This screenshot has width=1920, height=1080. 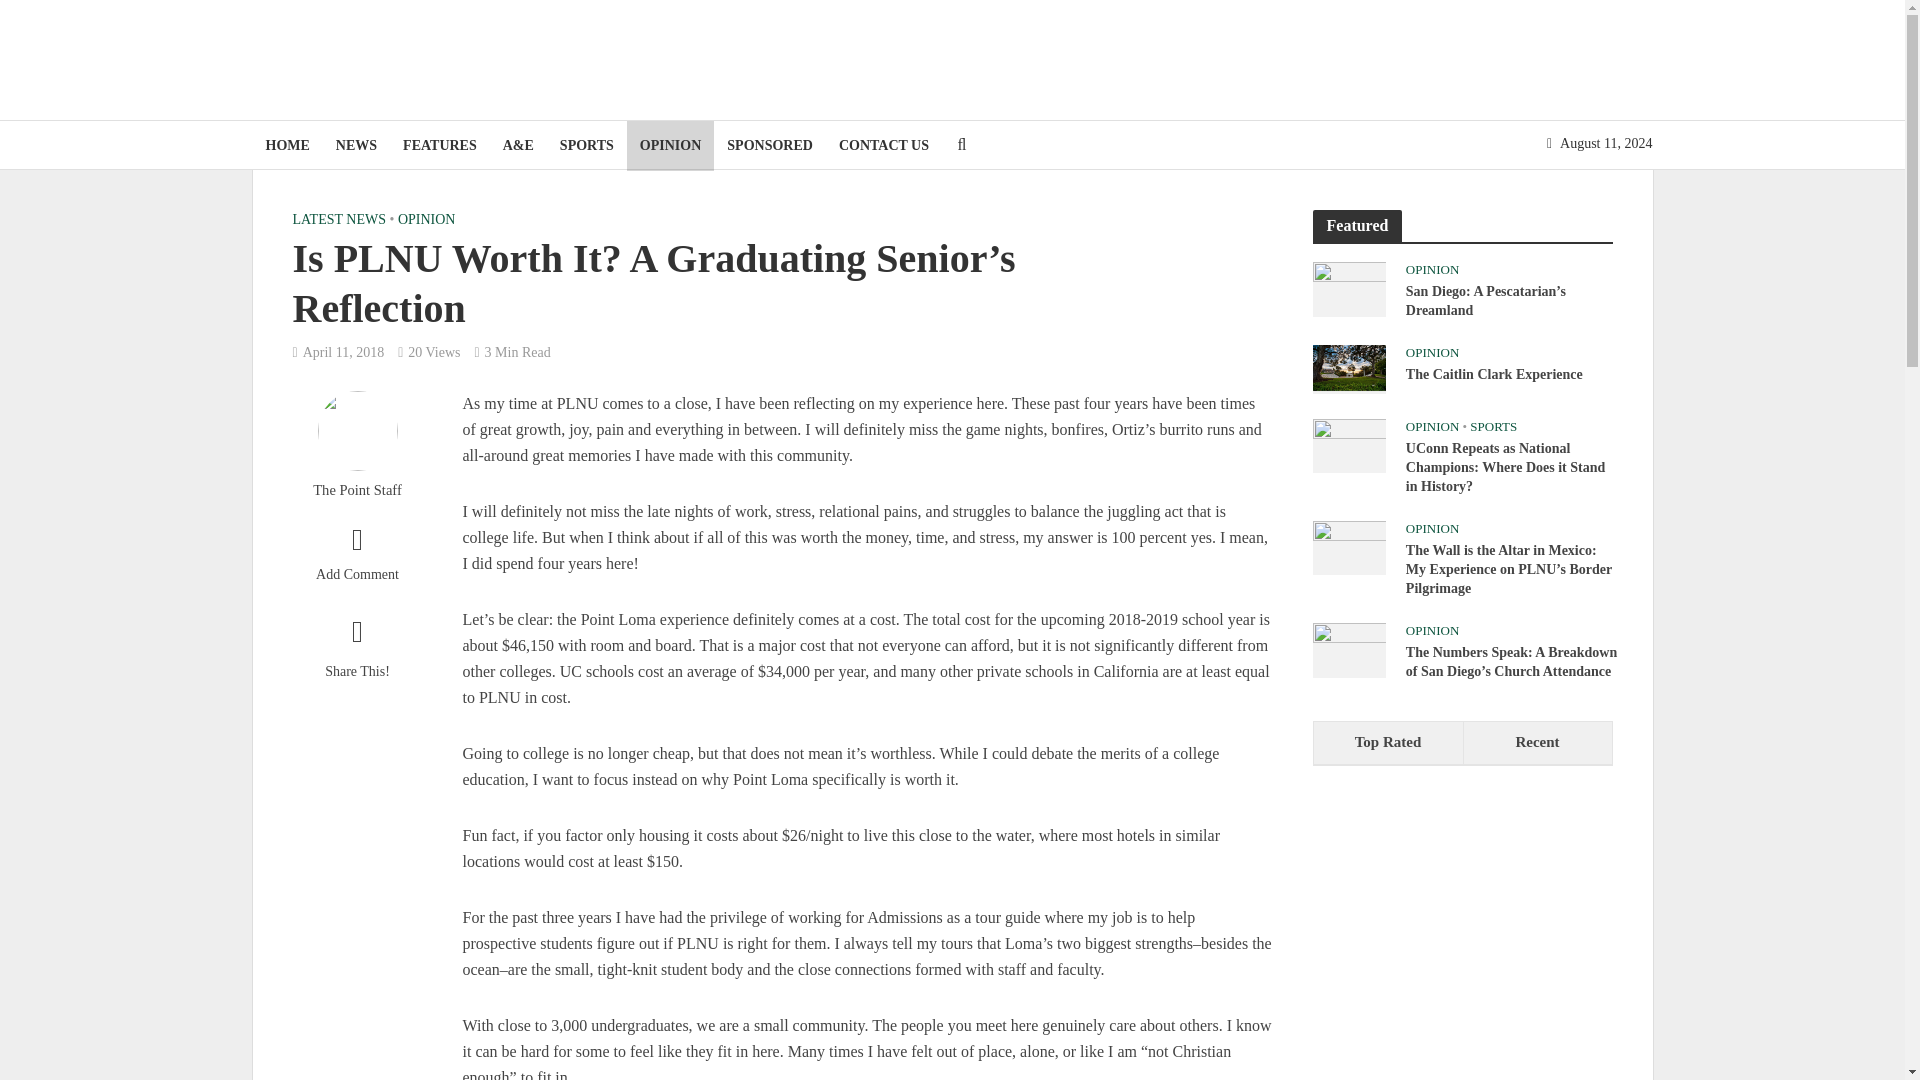 What do you see at coordinates (286, 145) in the screenshot?
I see `HOME` at bounding box center [286, 145].